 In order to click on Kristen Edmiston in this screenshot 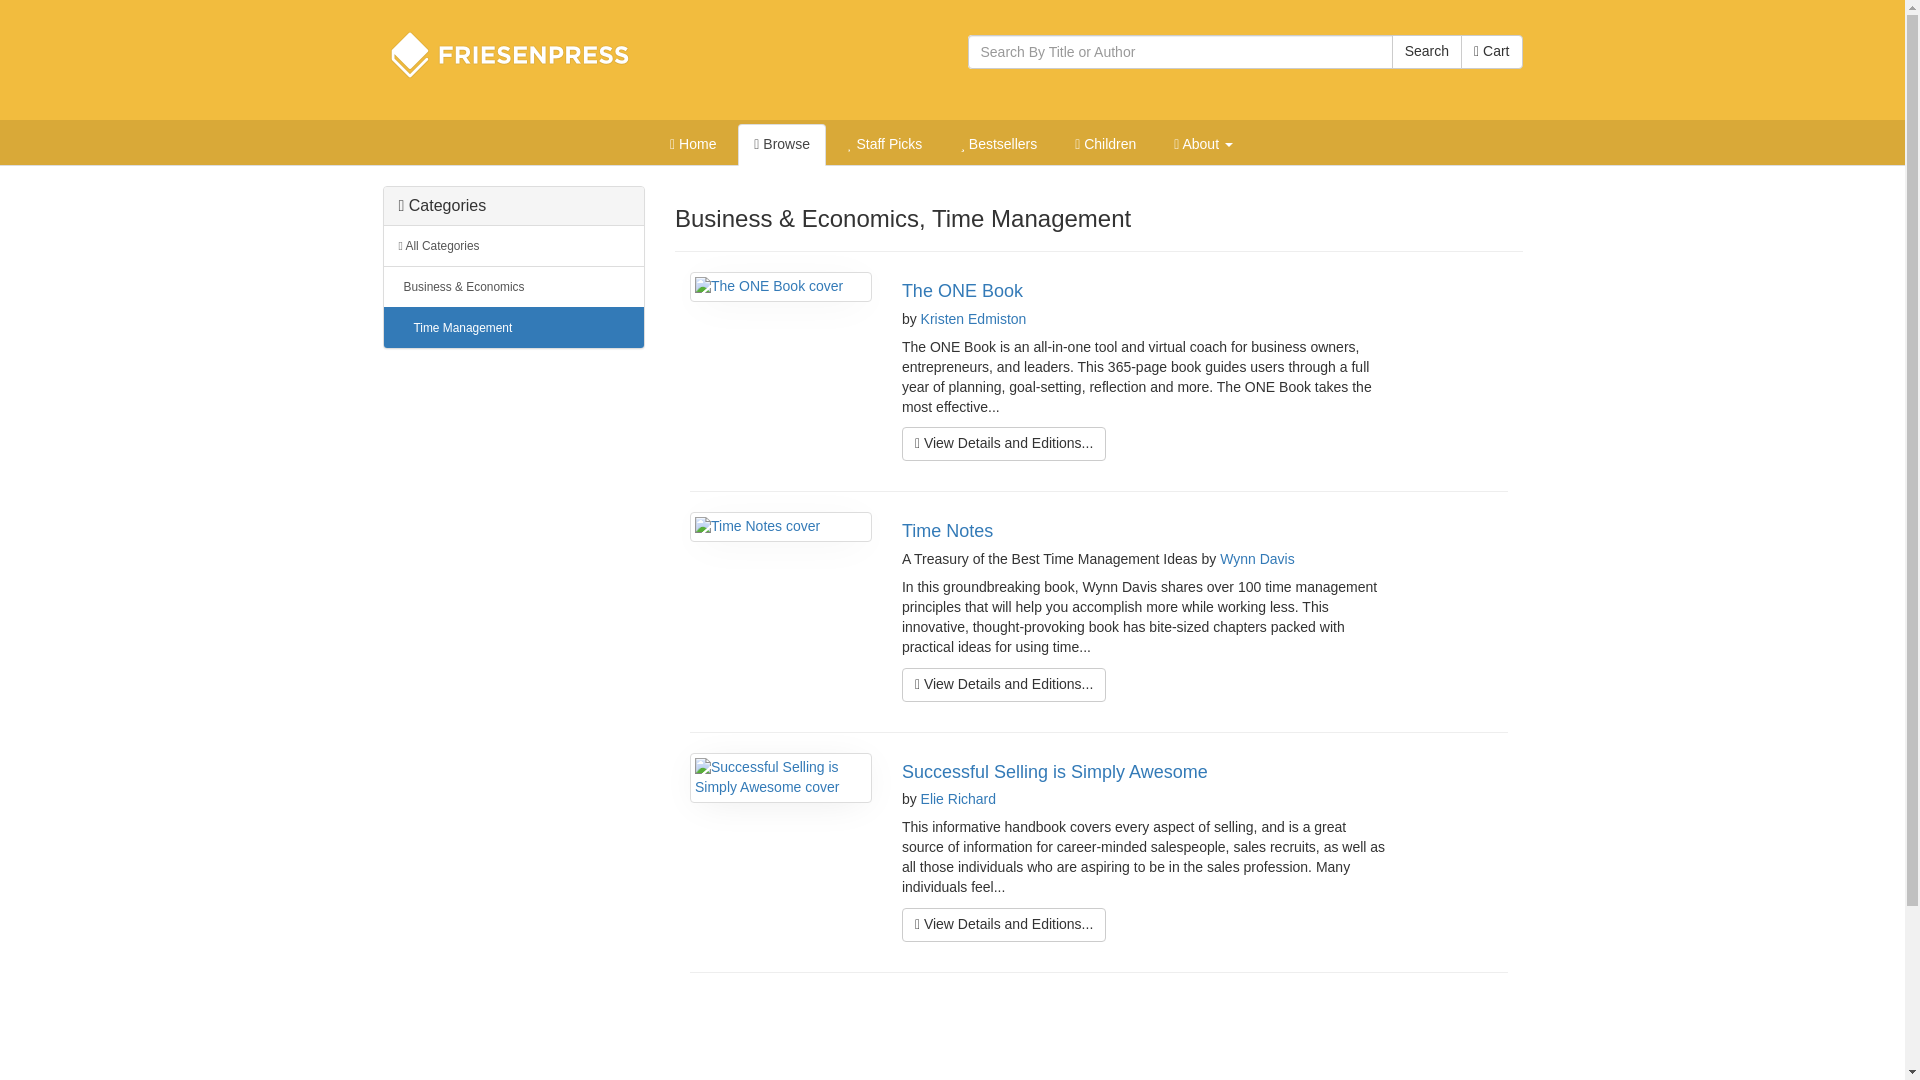, I will do `click(974, 319)`.